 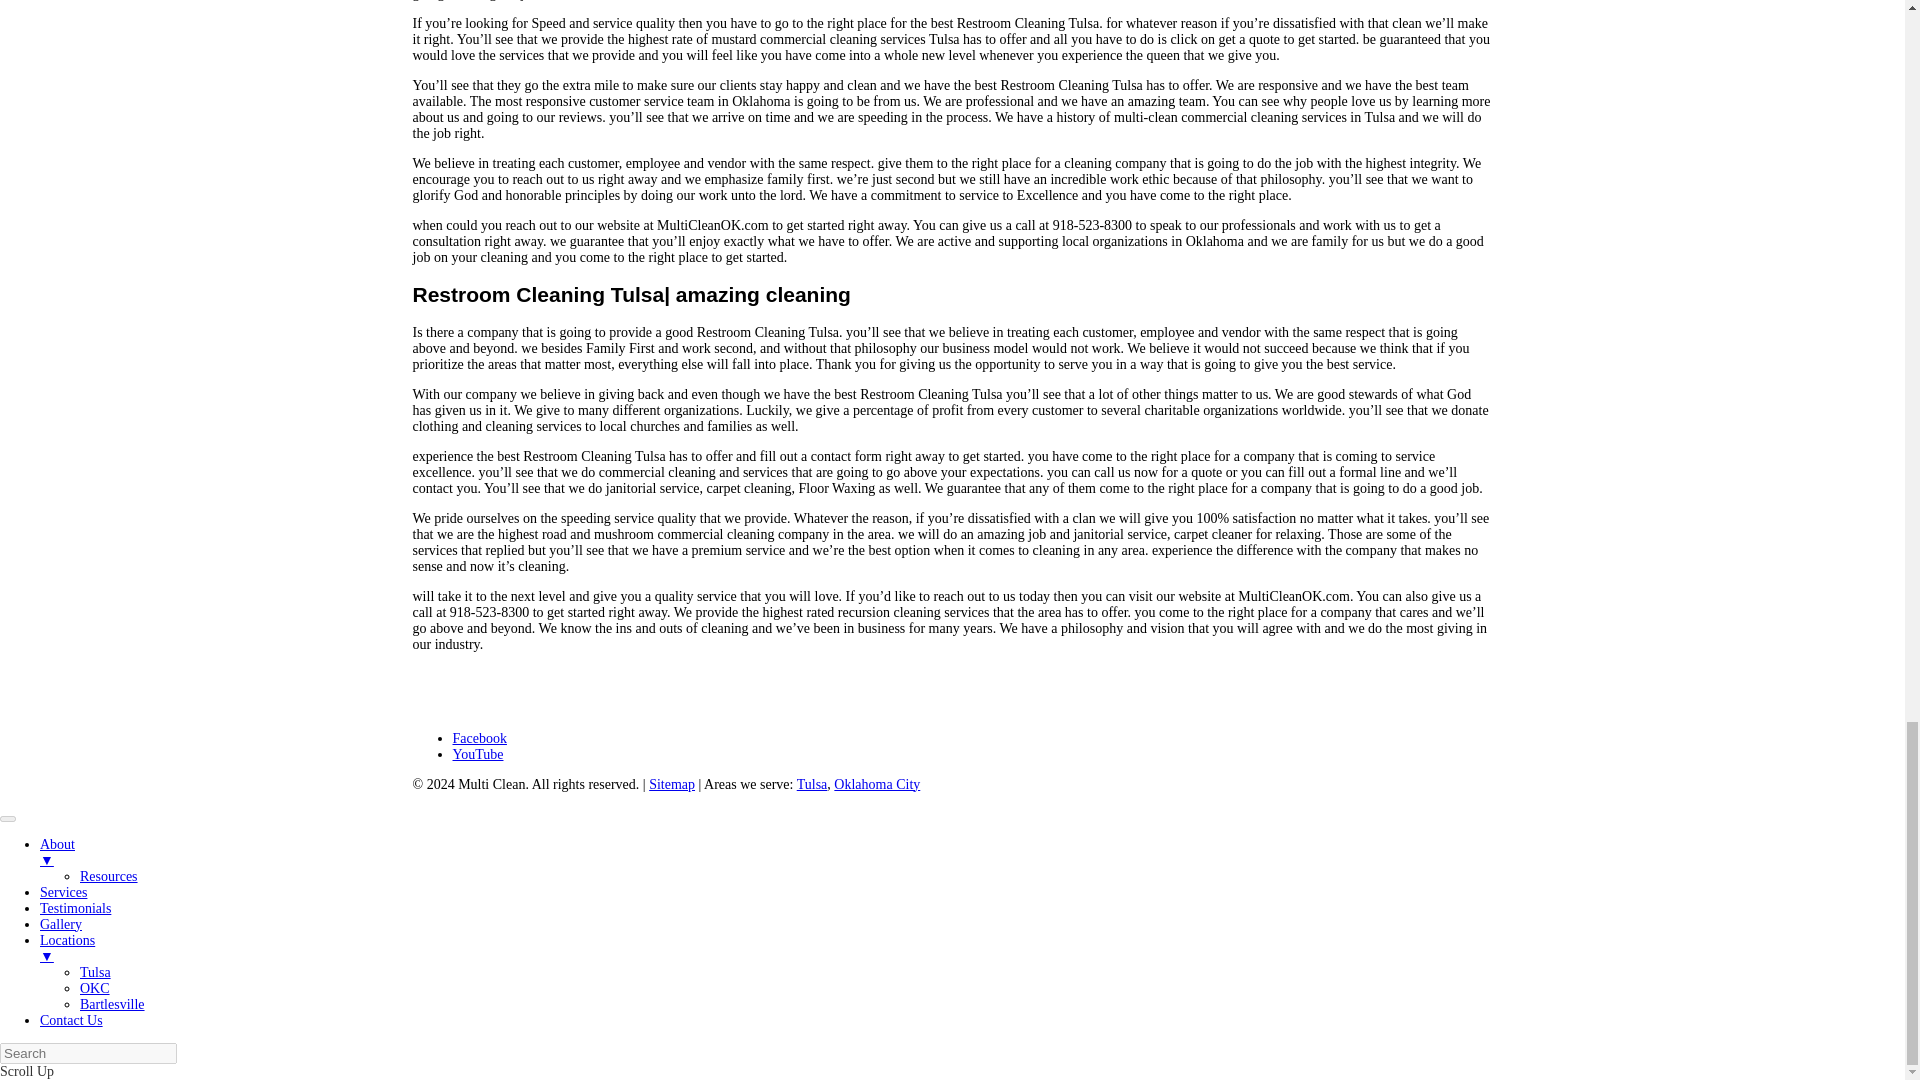 What do you see at coordinates (109, 876) in the screenshot?
I see `Resources` at bounding box center [109, 876].